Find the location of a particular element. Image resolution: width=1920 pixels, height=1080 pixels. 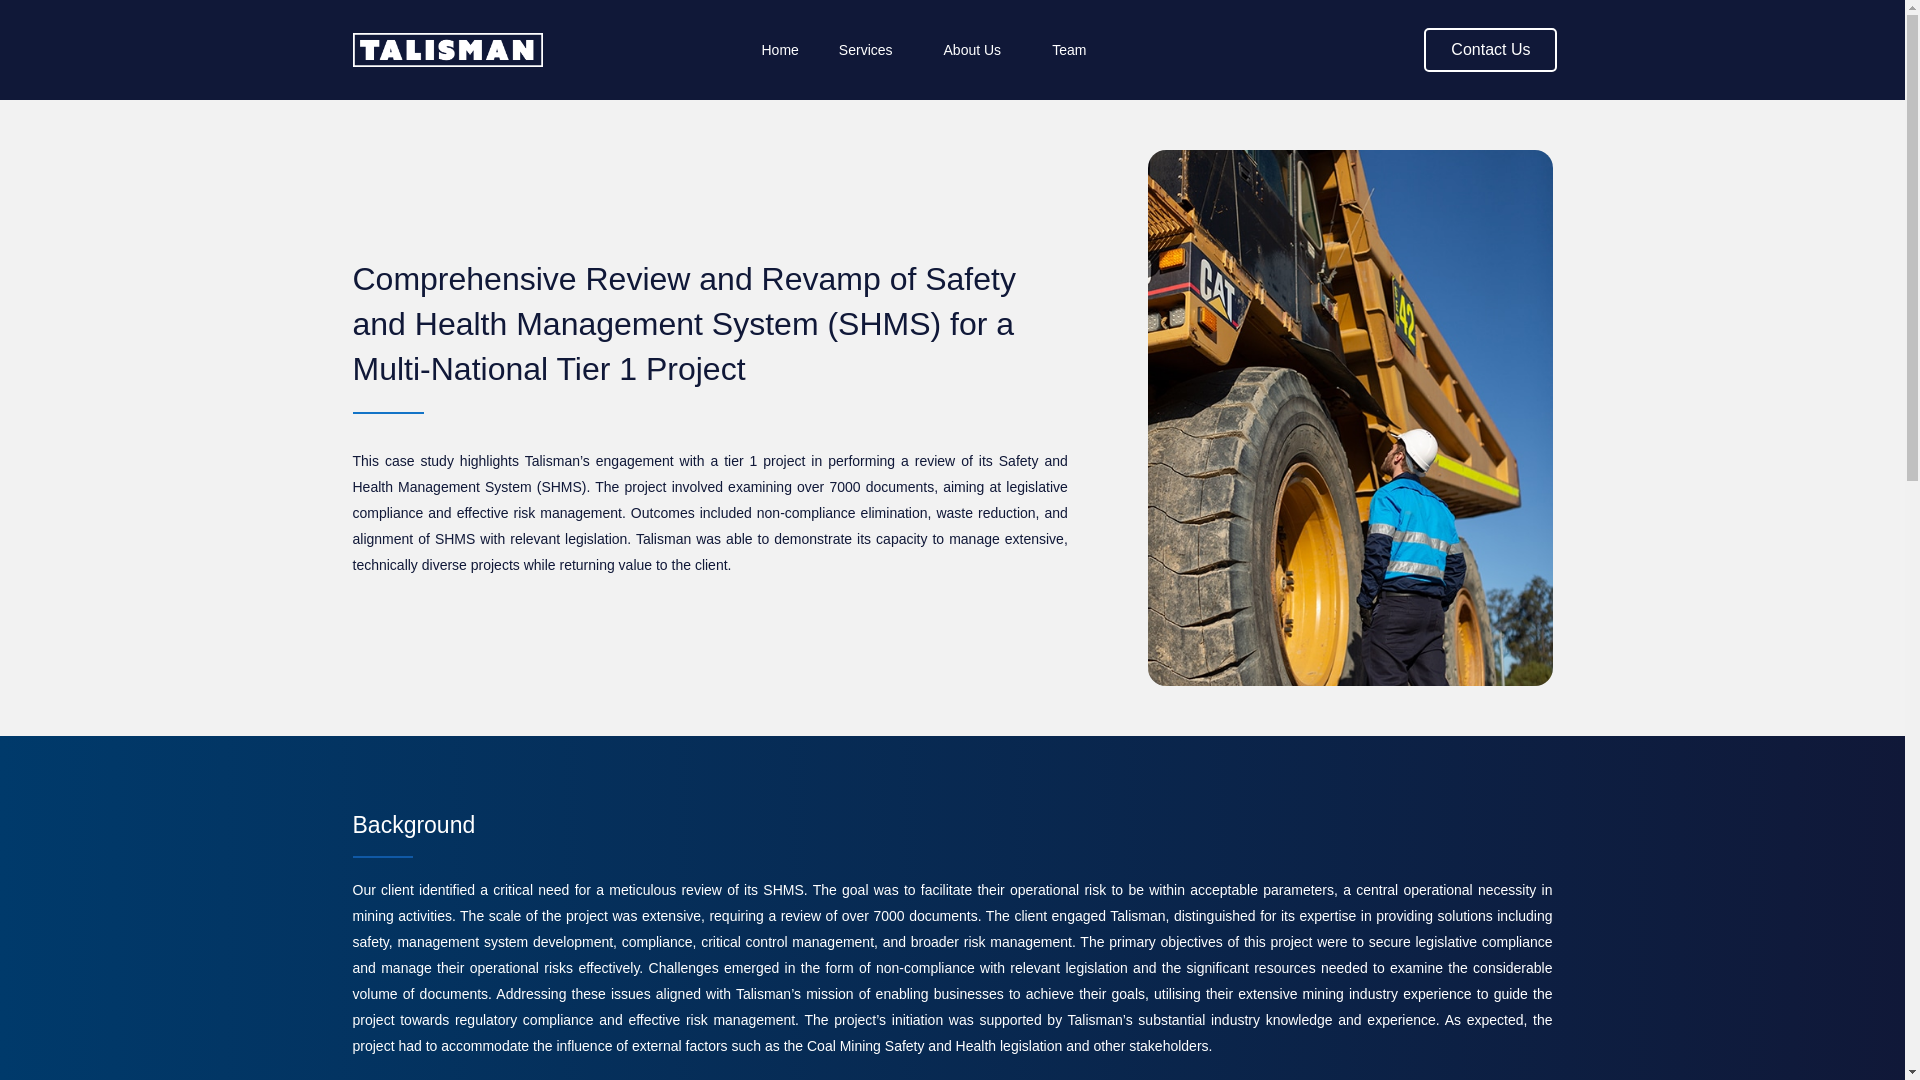

Team is located at coordinates (1068, 49).